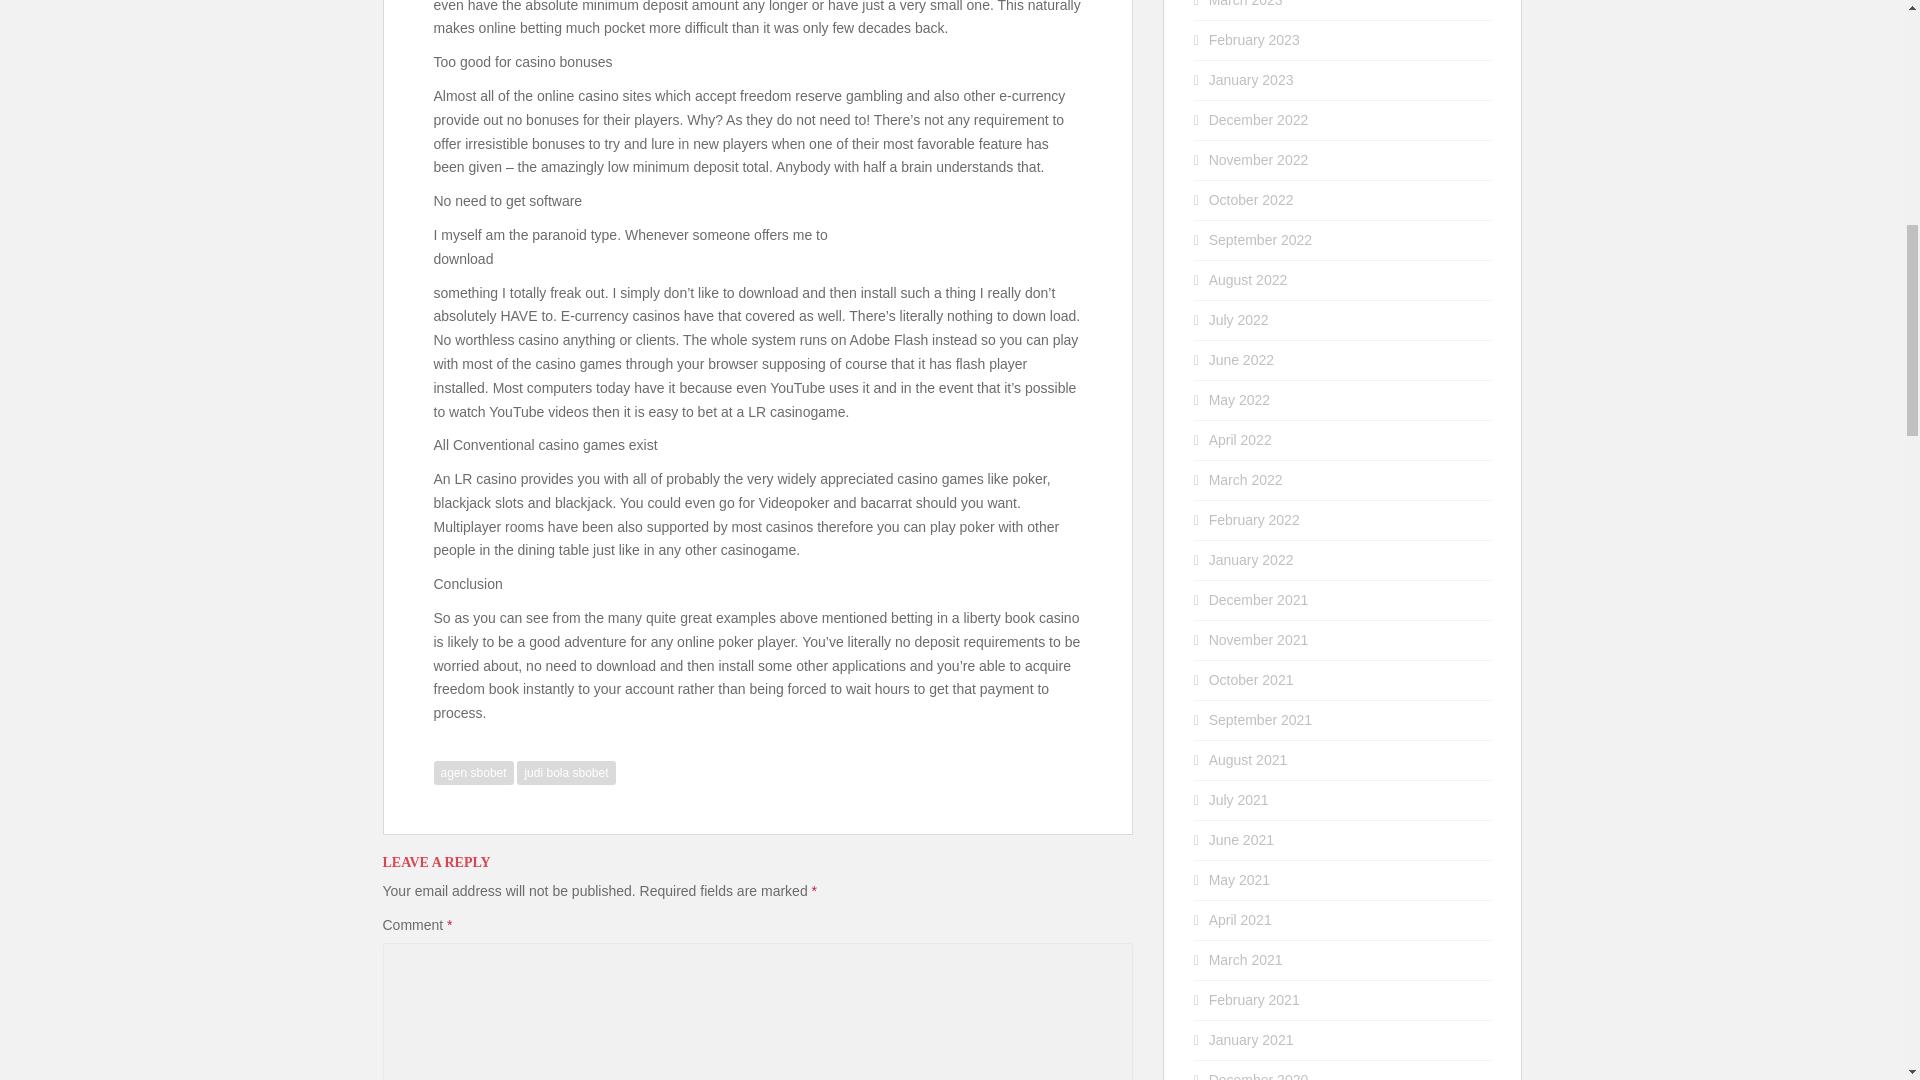 The height and width of the screenshot is (1080, 1920). What do you see at coordinates (474, 773) in the screenshot?
I see `agen sbobet` at bounding box center [474, 773].